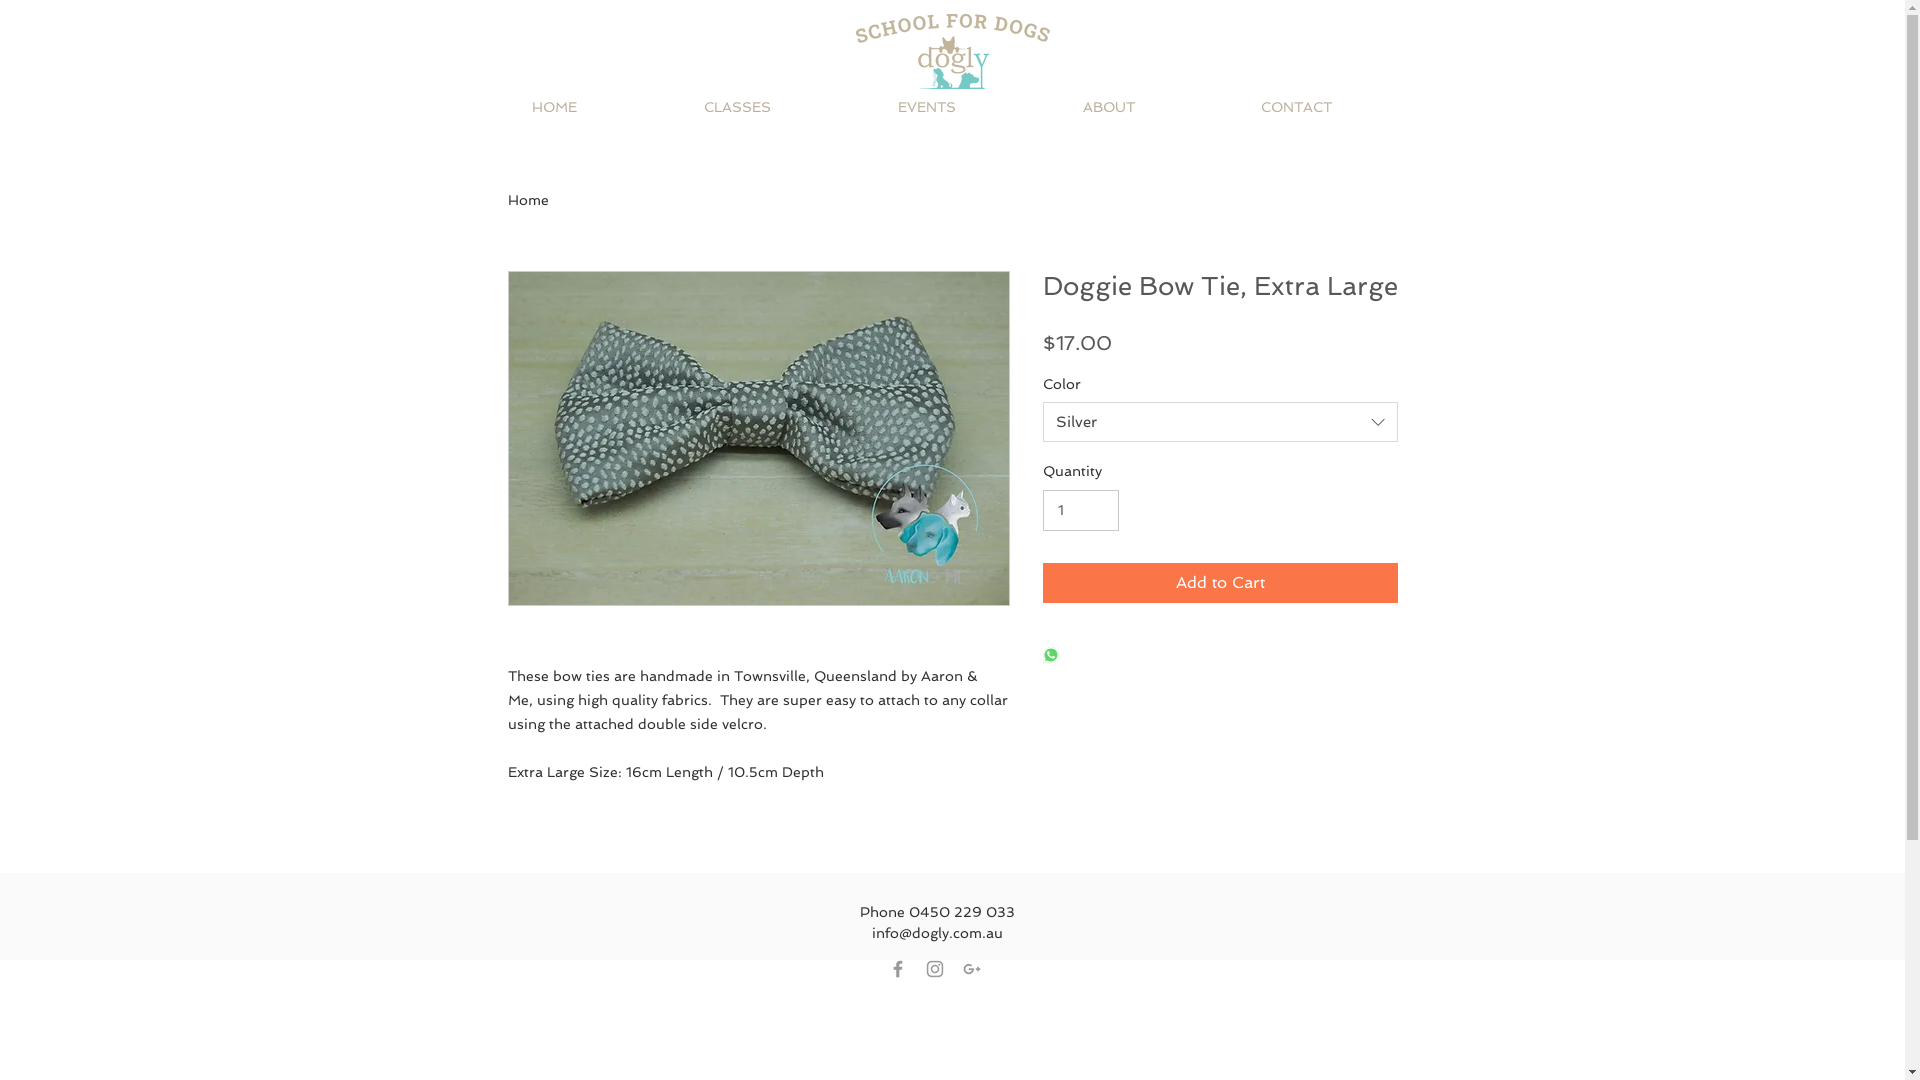 The width and height of the screenshot is (1920, 1080). Describe the element at coordinates (1220, 422) in the screenshot. I see `Silver` at that location.